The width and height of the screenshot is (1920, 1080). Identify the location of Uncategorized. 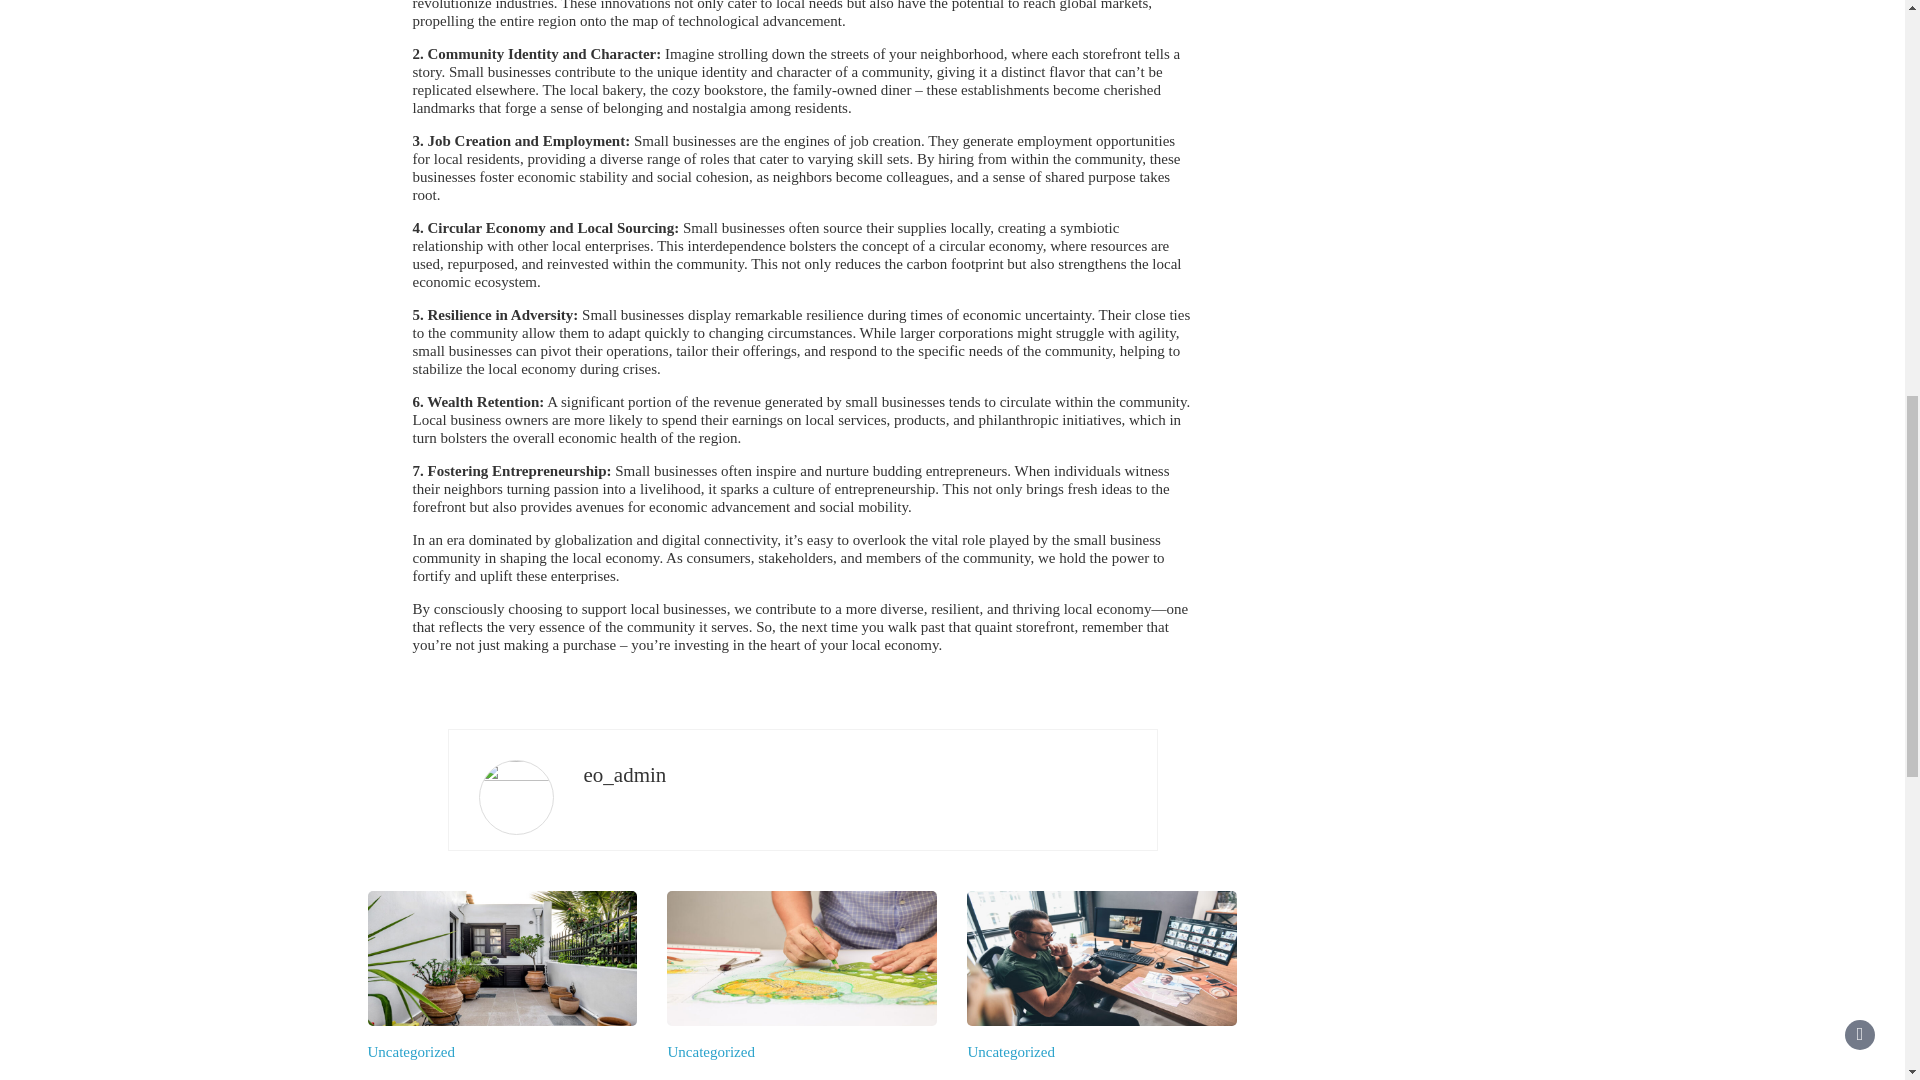
(710, 1052).